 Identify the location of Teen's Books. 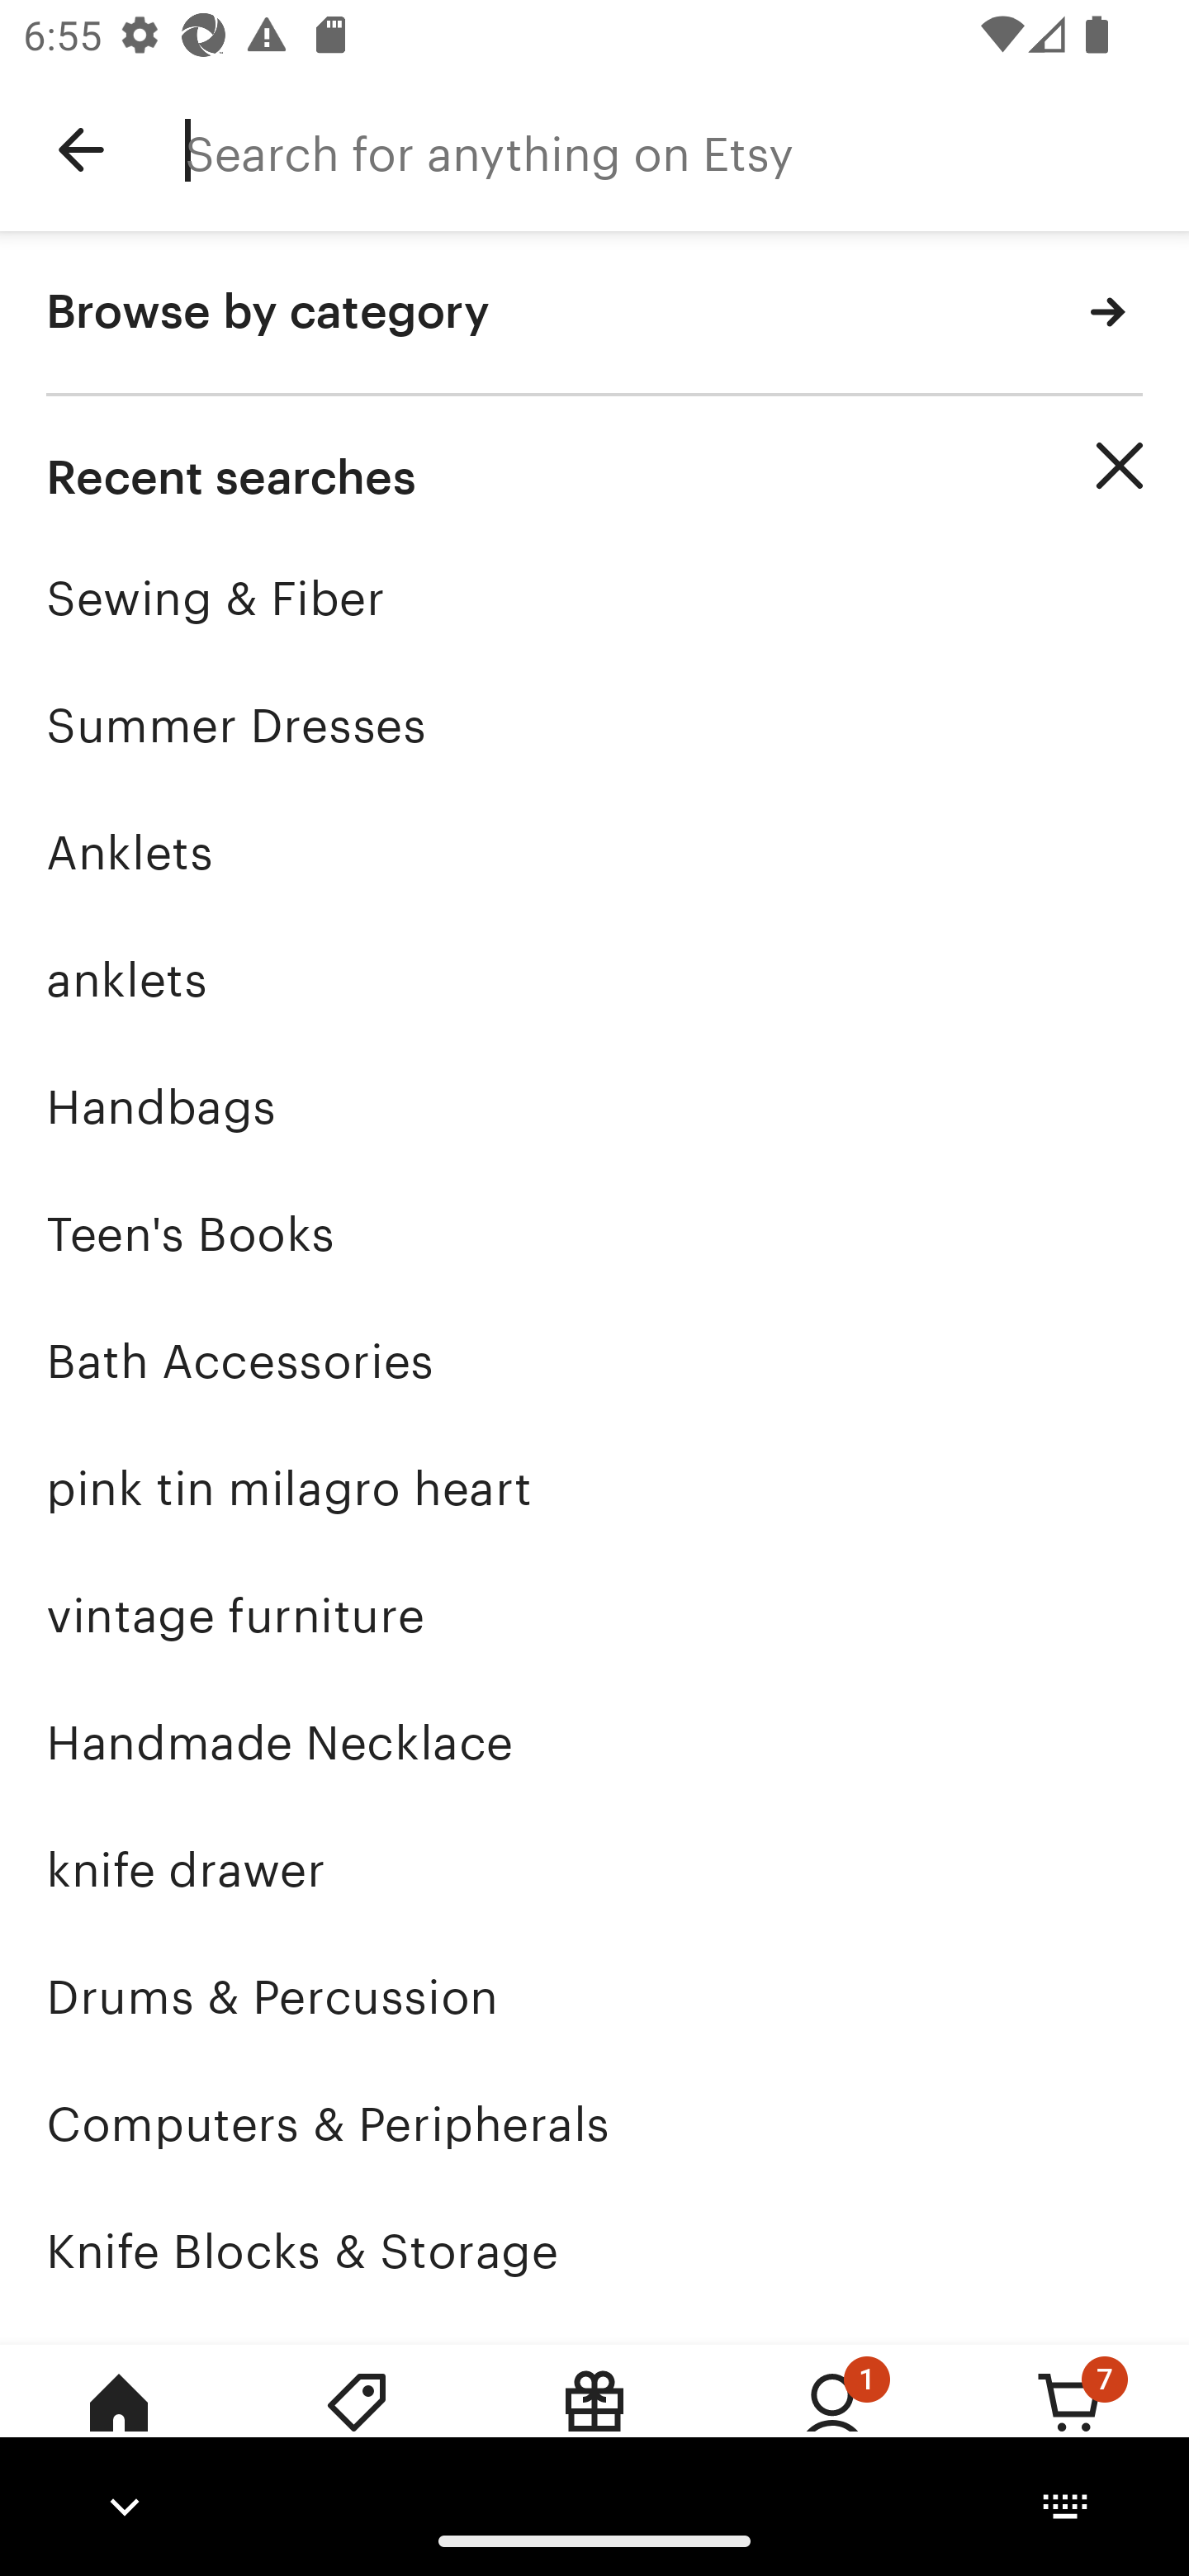
(594, 1234).